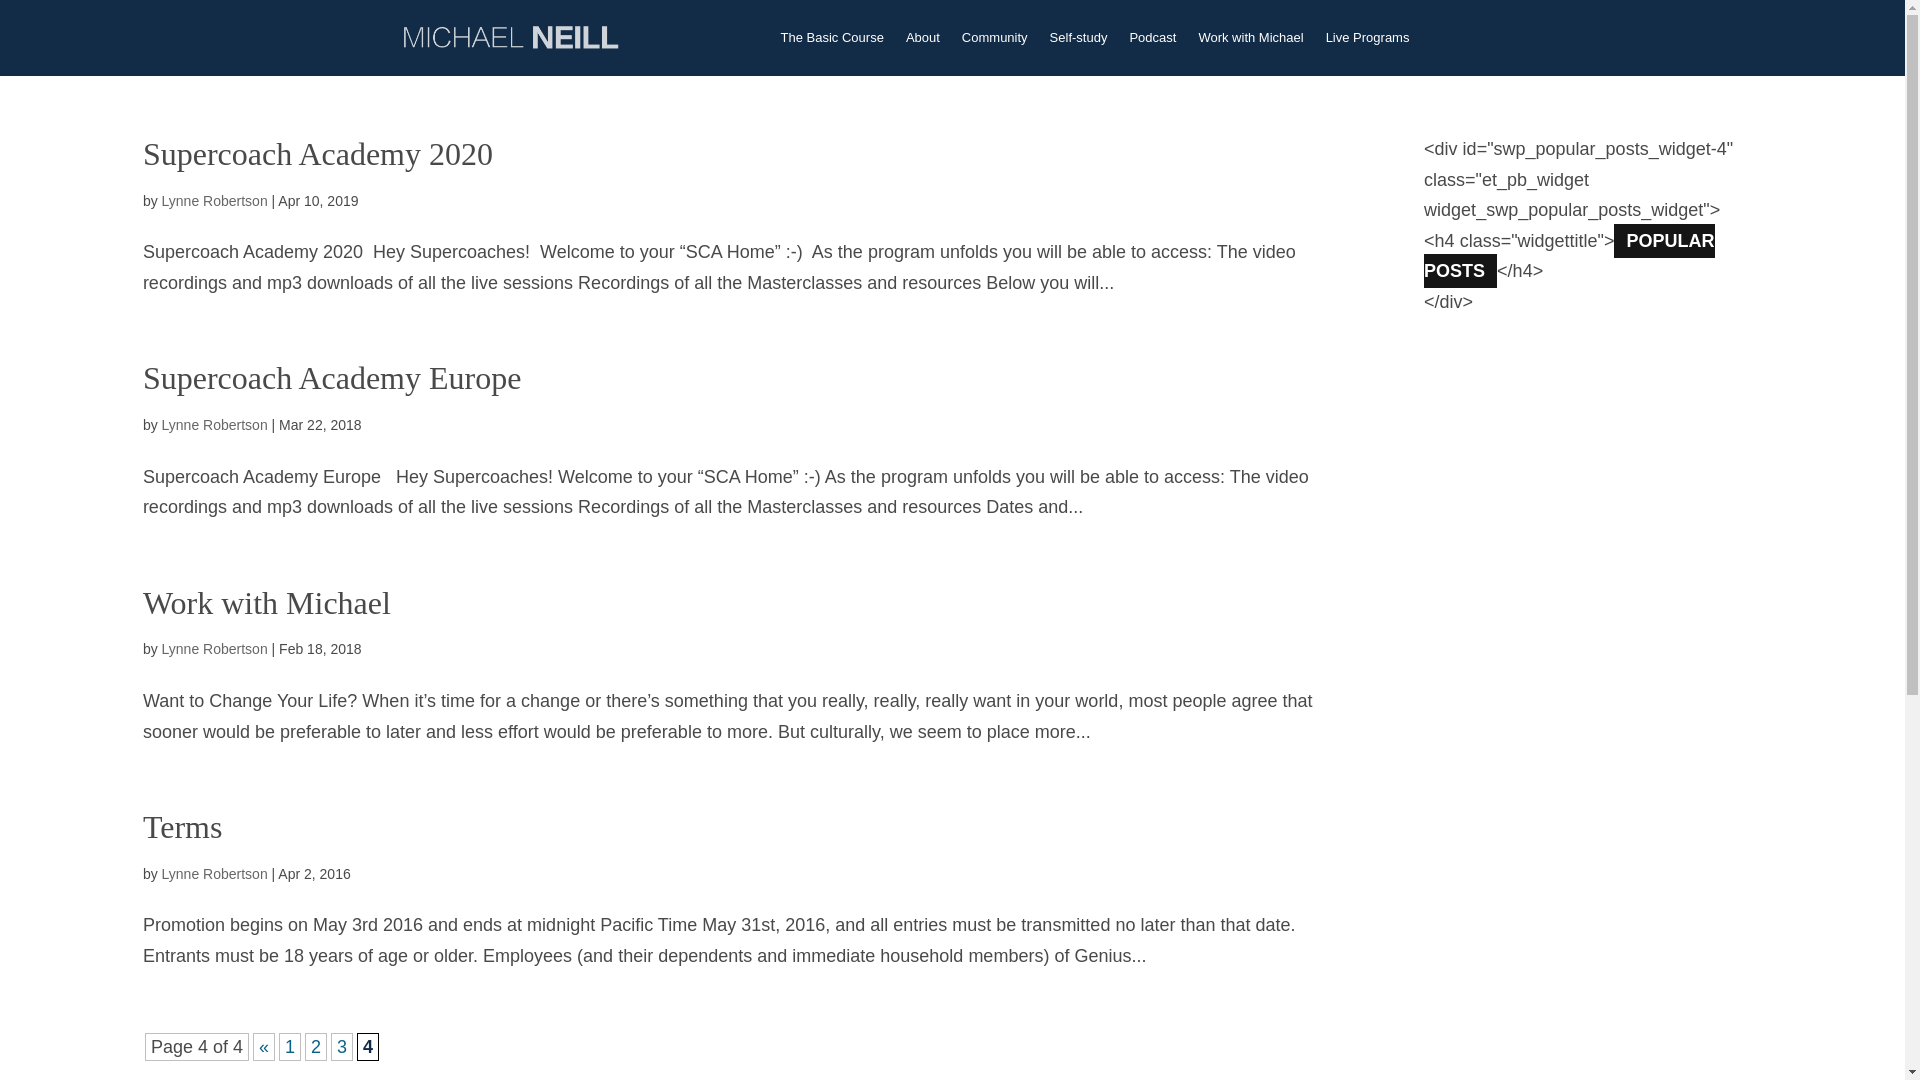 The height and width of the screenshot is (1080, 1920). Describe the element at coordinates (332, 378) in the screenshot. I see `Supercoach Academy Europe` at that location.